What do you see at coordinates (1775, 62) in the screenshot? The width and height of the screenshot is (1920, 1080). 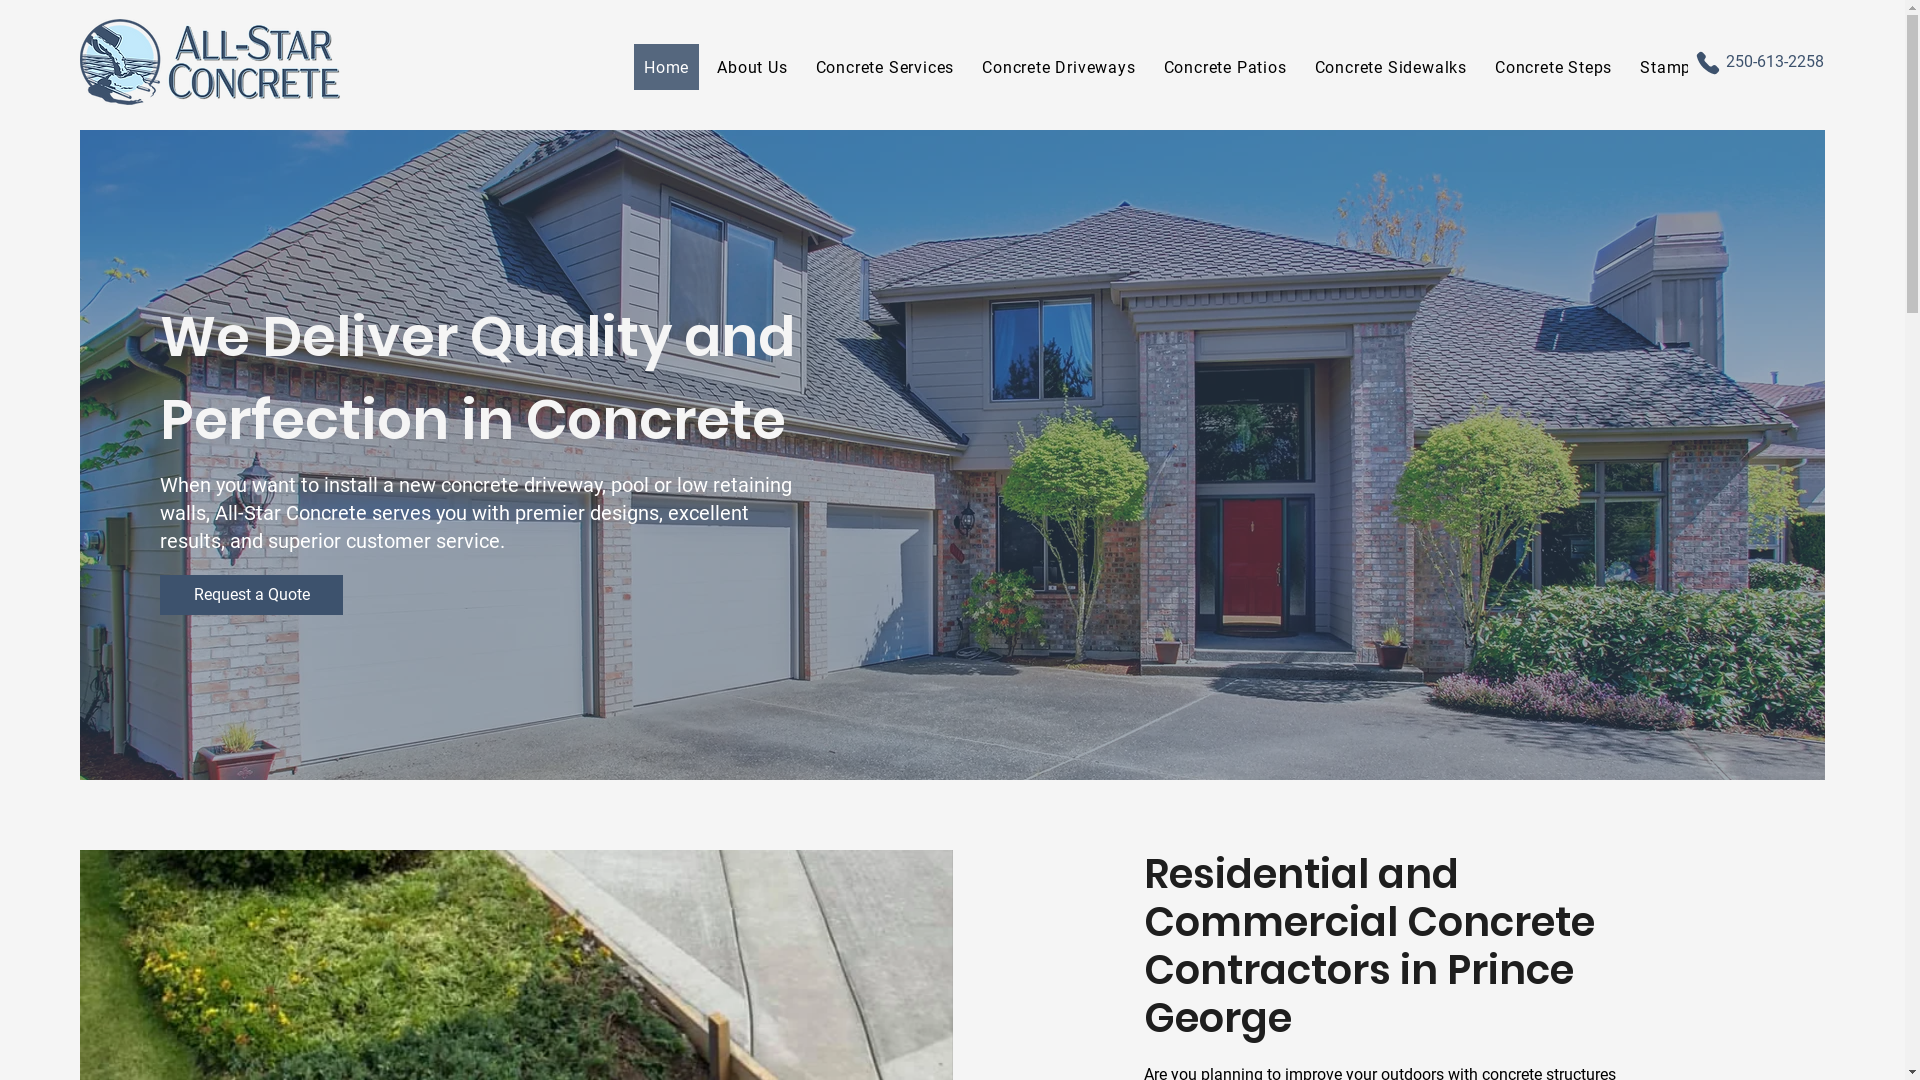 I see `250-613-2258` at bounding box center [1775, 62].